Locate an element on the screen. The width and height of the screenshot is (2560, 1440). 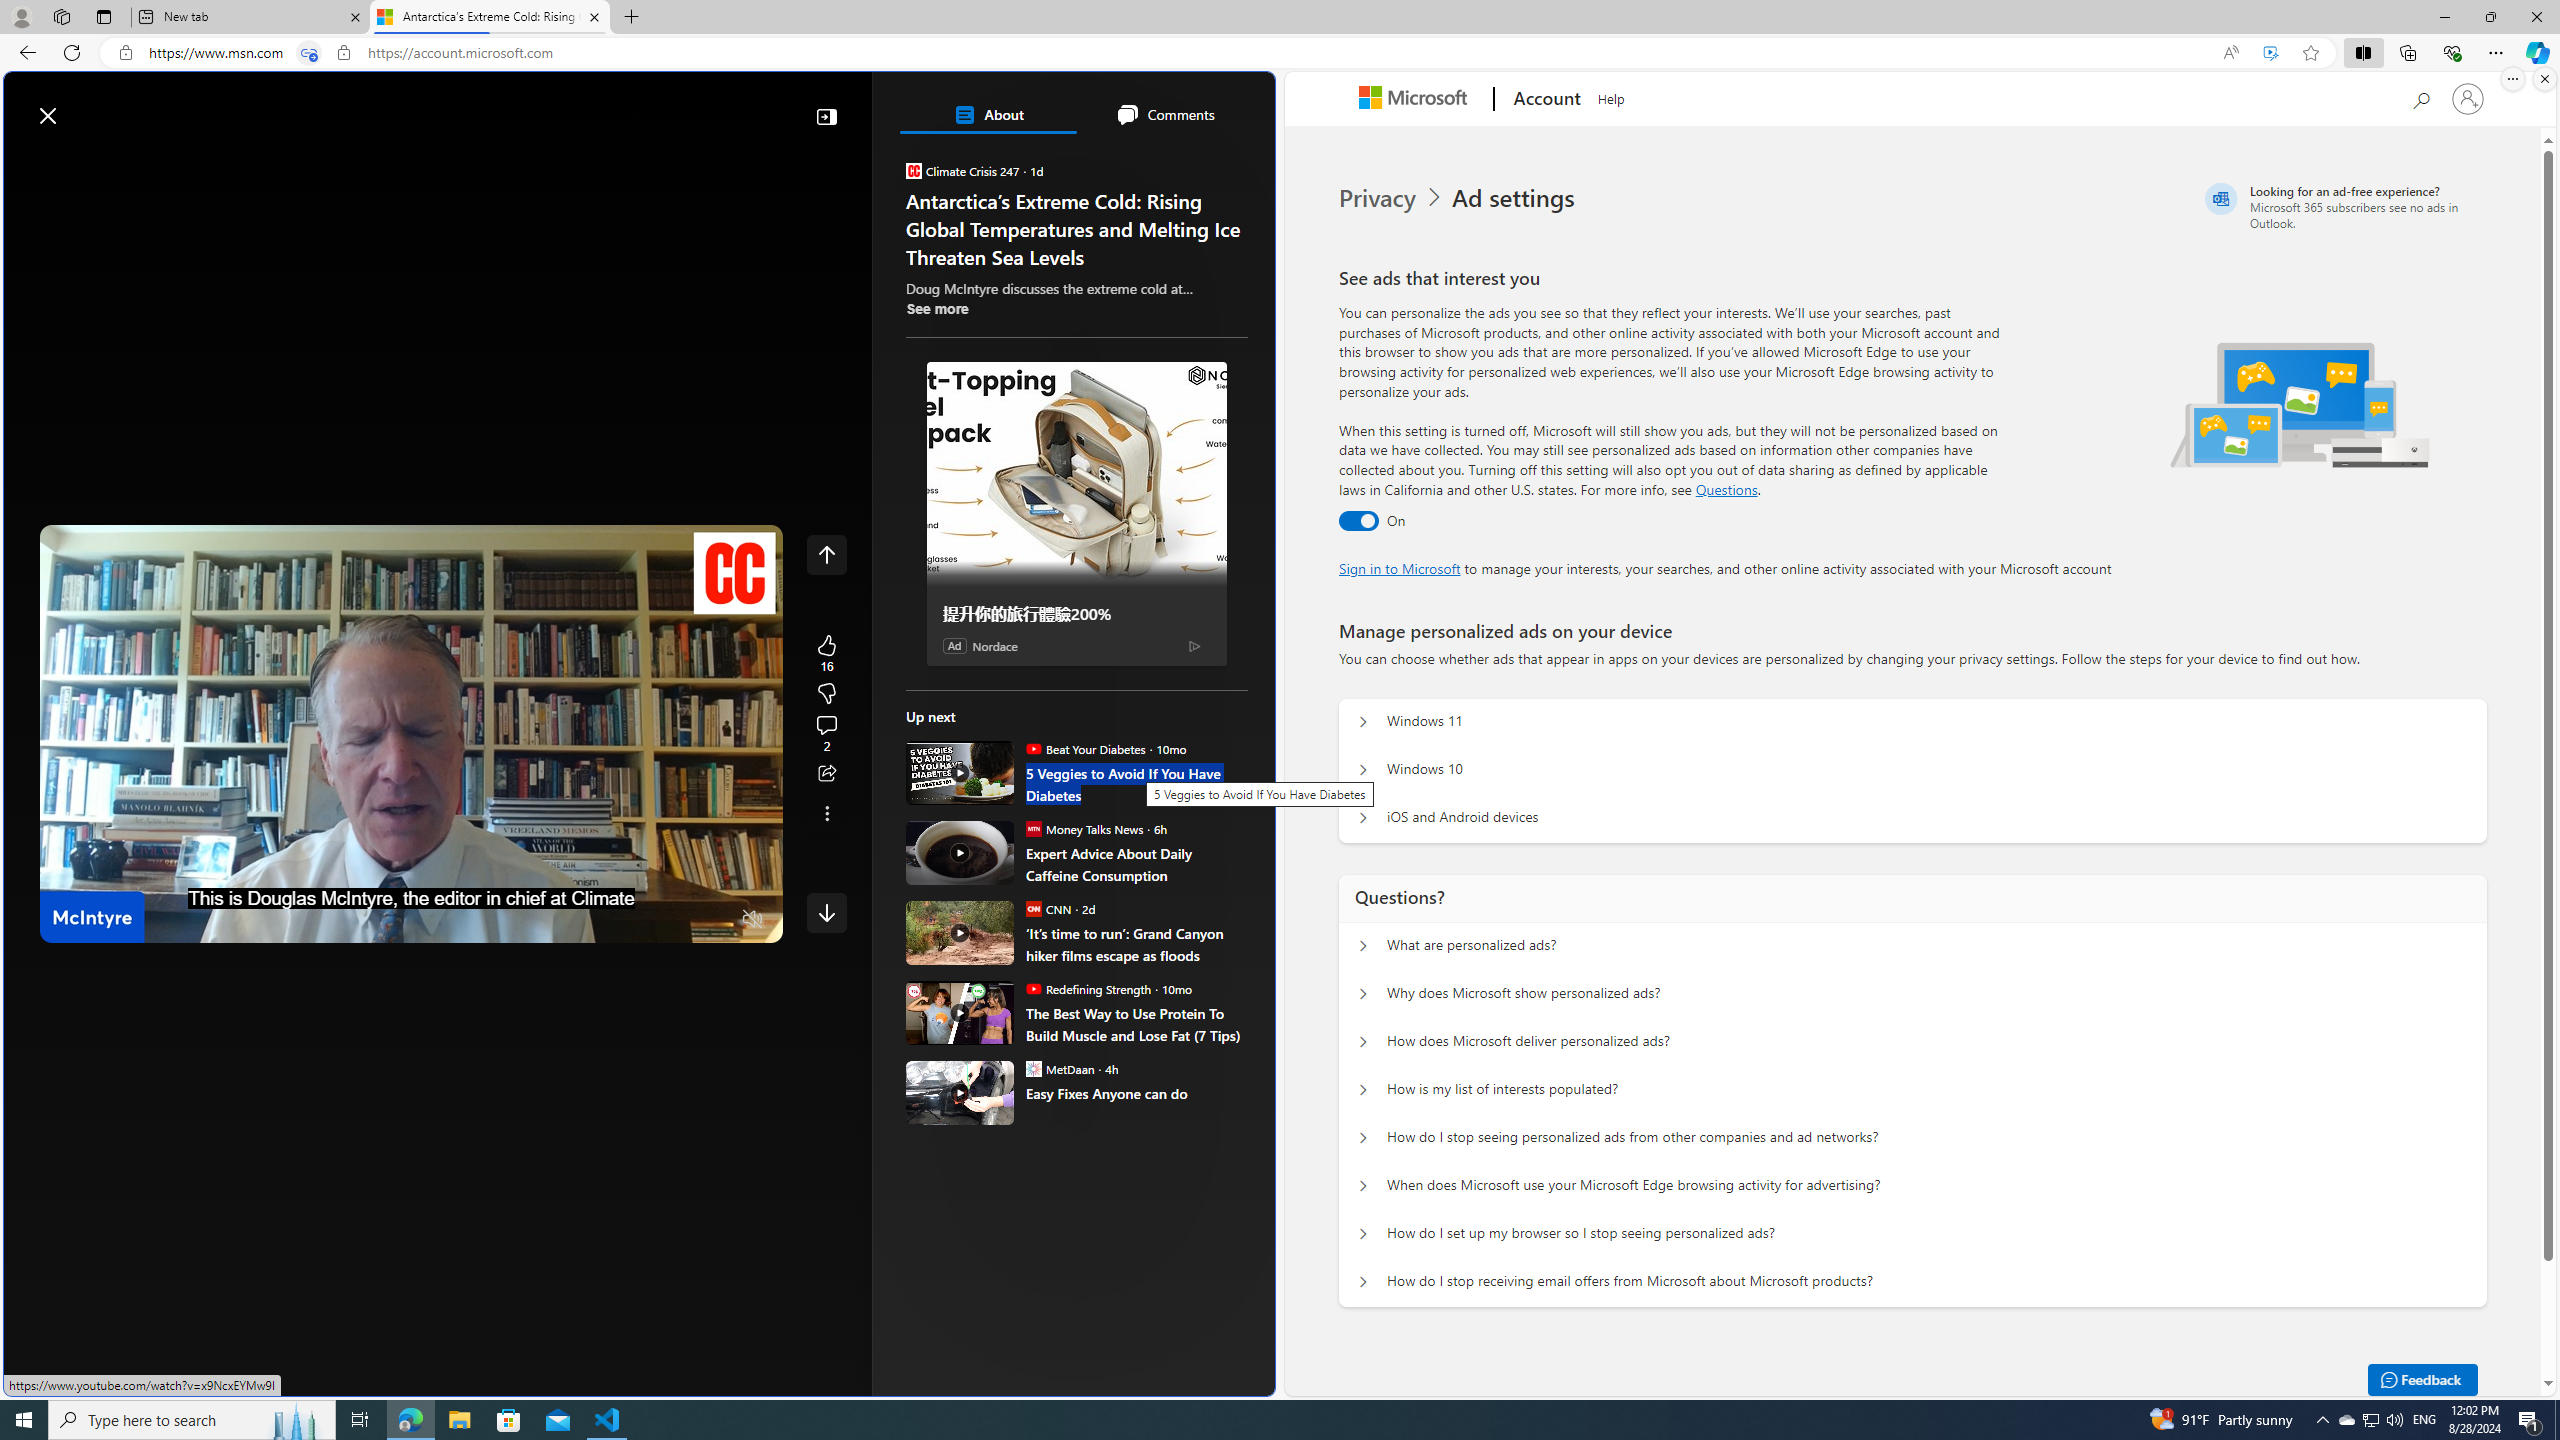
Questions? How does Microsoft deliver personalized ads? is located at coordinates (1363, 1042).